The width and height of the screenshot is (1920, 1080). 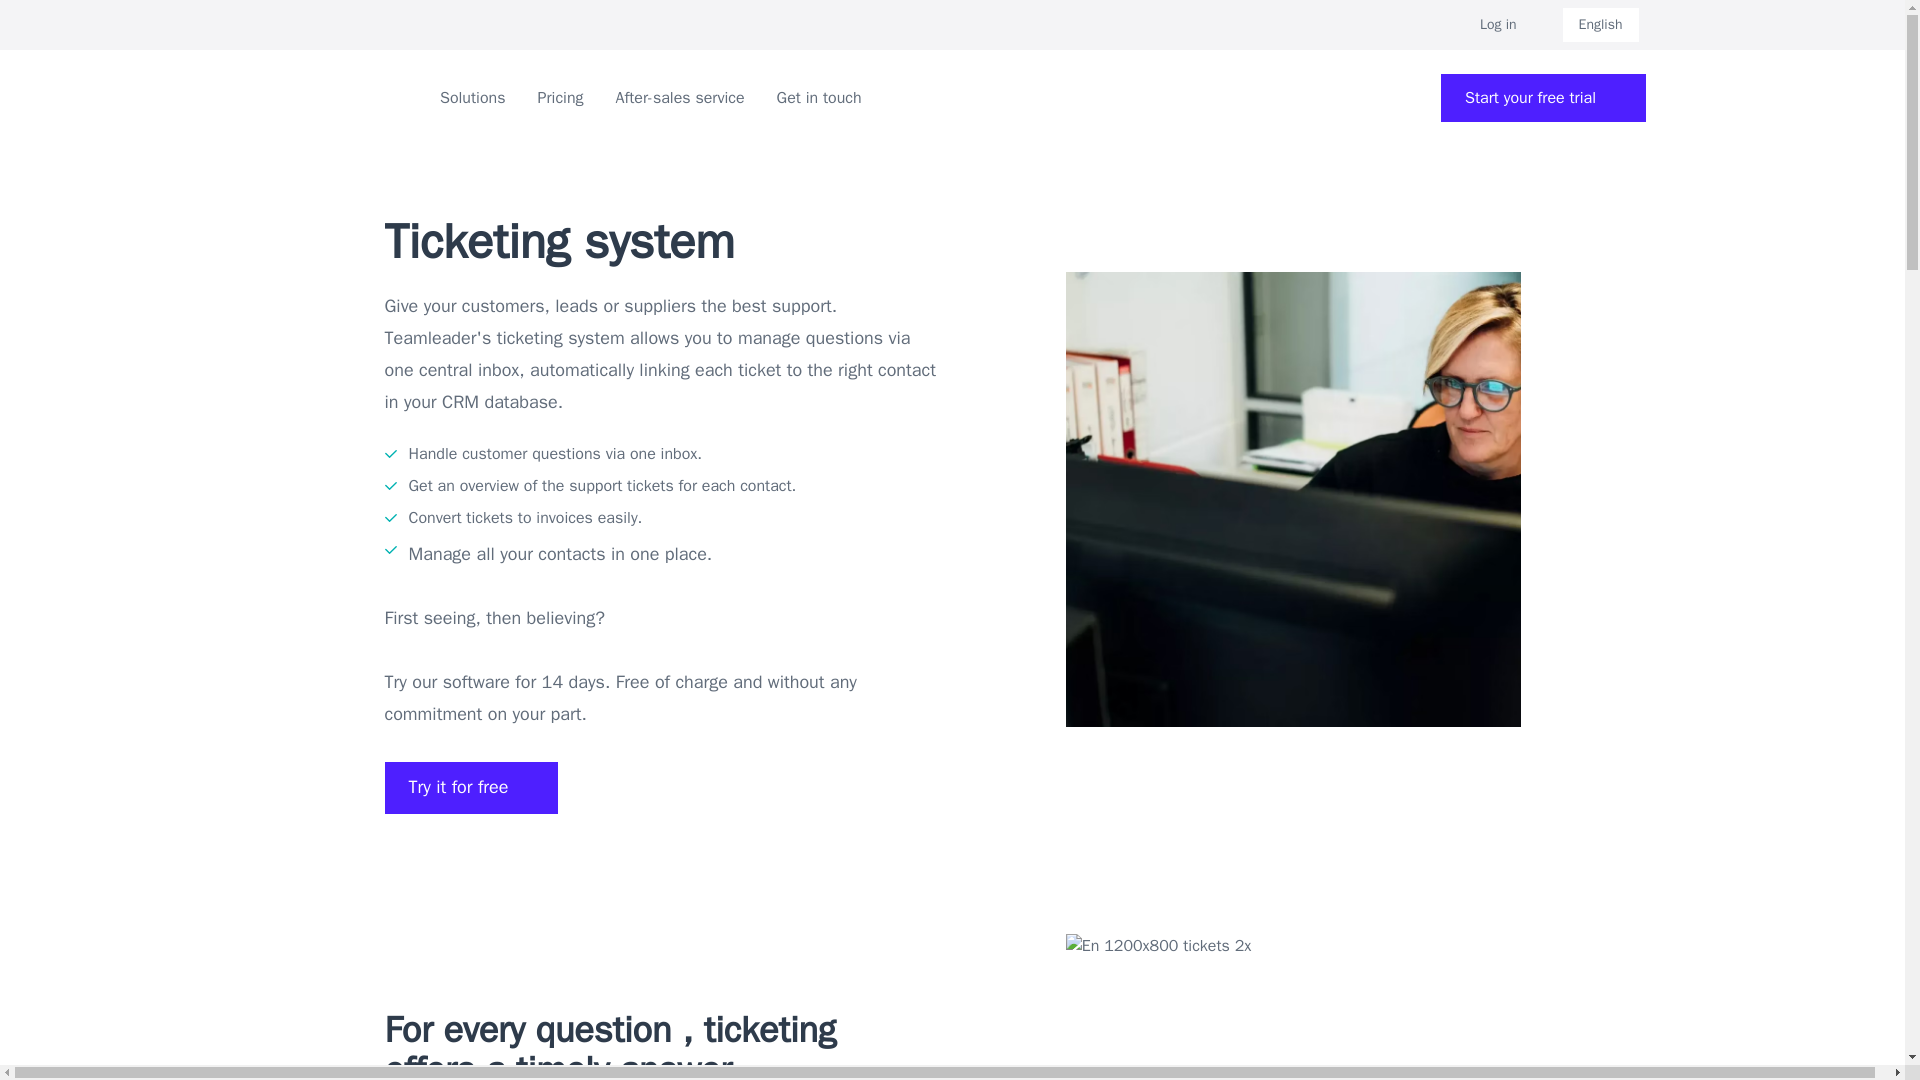 I want to click on Start your free trial, so click(x=1543, y=98).